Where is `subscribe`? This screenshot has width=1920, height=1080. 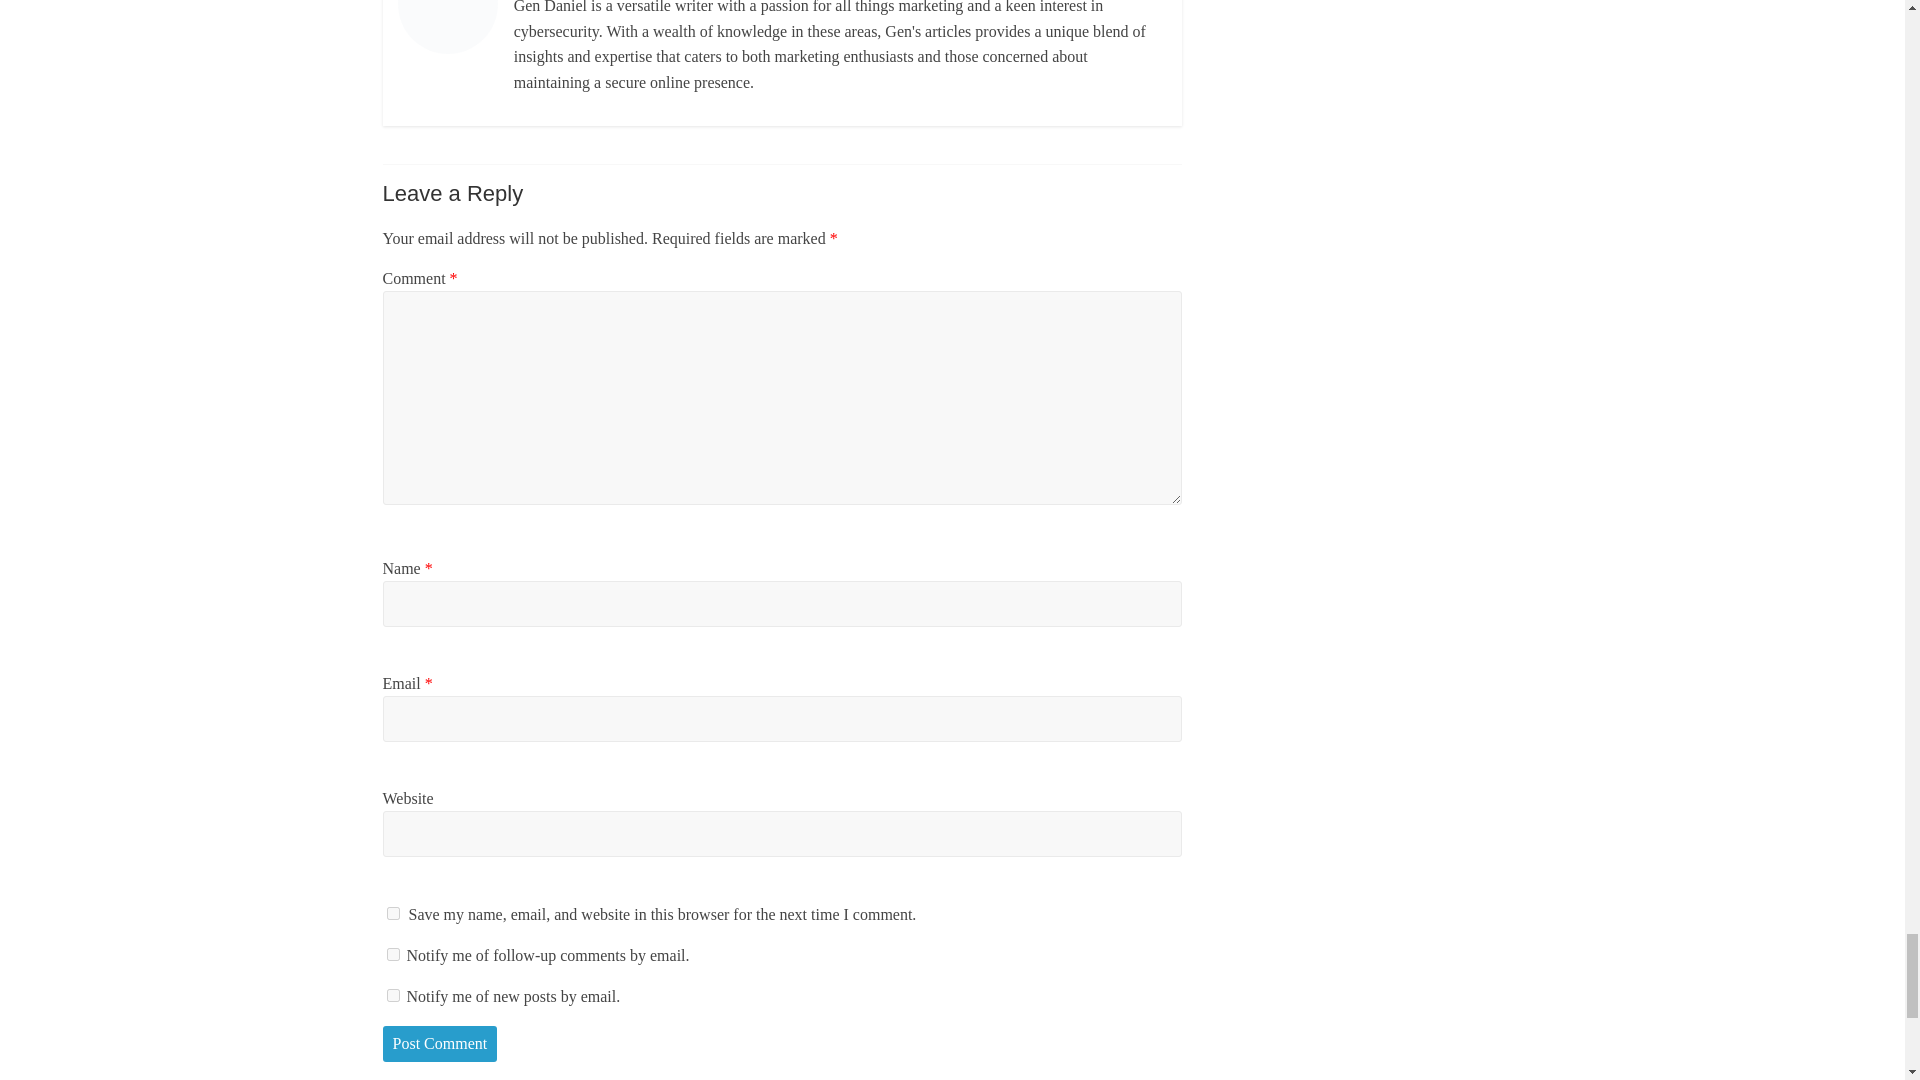
subscribe is located at coordinates (392, 996).